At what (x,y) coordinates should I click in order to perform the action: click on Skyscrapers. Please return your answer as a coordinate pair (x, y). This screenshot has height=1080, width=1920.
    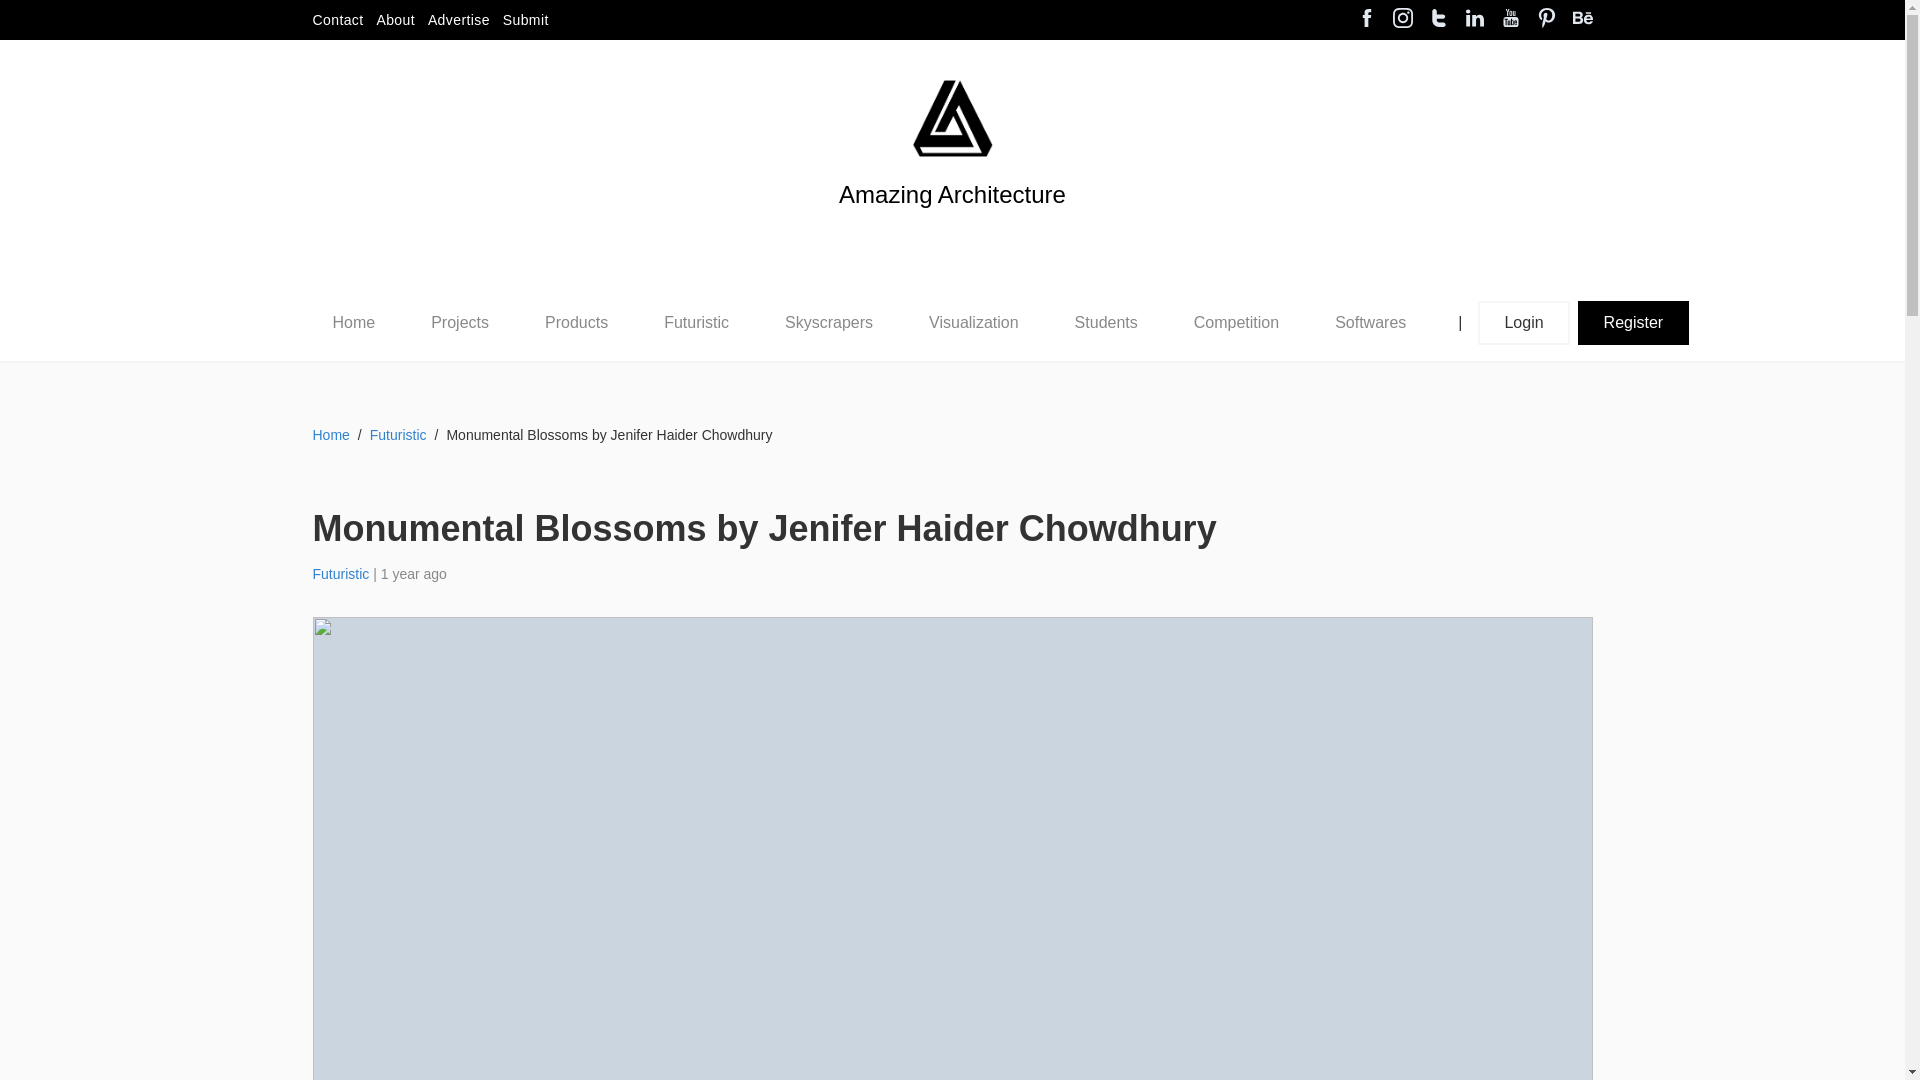
    Looking at the image, I should click on (829, 322).